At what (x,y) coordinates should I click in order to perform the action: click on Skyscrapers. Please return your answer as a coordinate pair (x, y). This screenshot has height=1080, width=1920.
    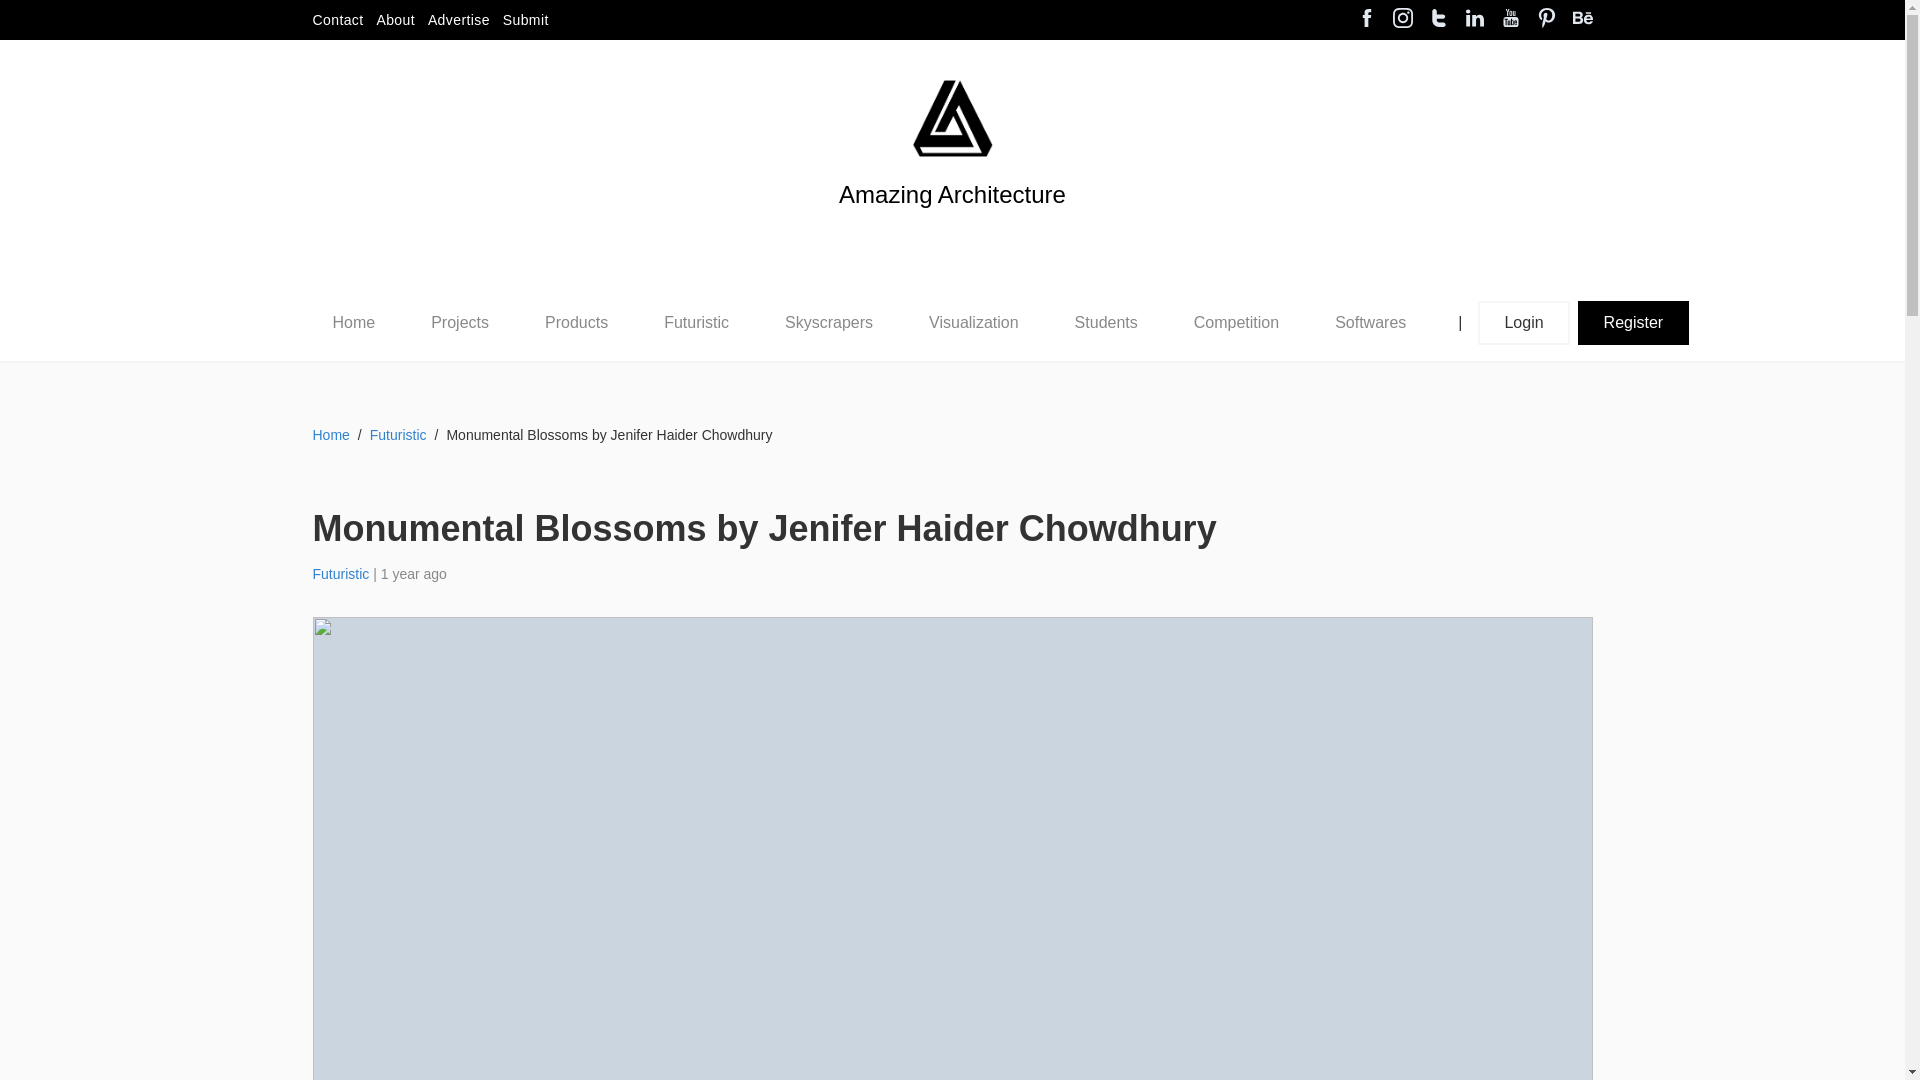
    Looking at the image, I should click on (829, 322).